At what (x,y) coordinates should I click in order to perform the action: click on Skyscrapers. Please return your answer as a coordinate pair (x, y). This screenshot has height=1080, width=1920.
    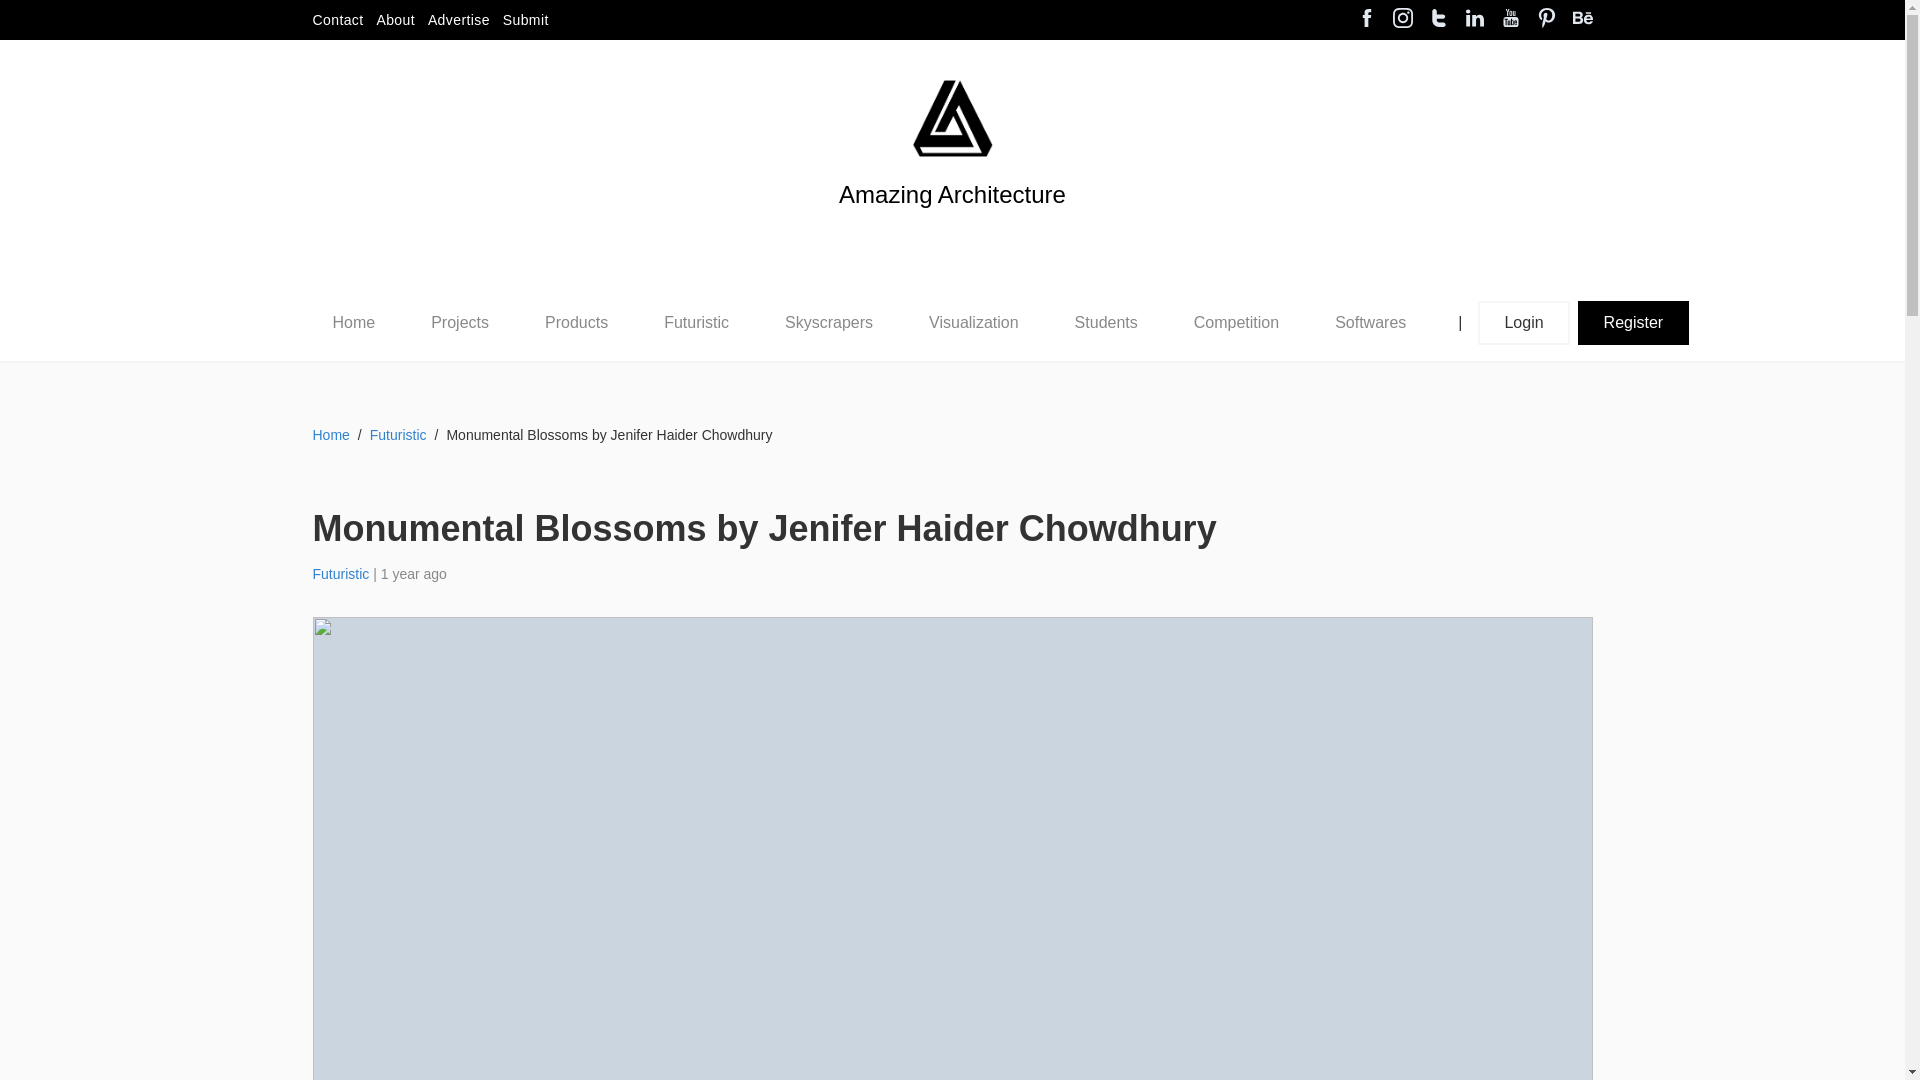
    Looking at the image, I should click on (829, 322).